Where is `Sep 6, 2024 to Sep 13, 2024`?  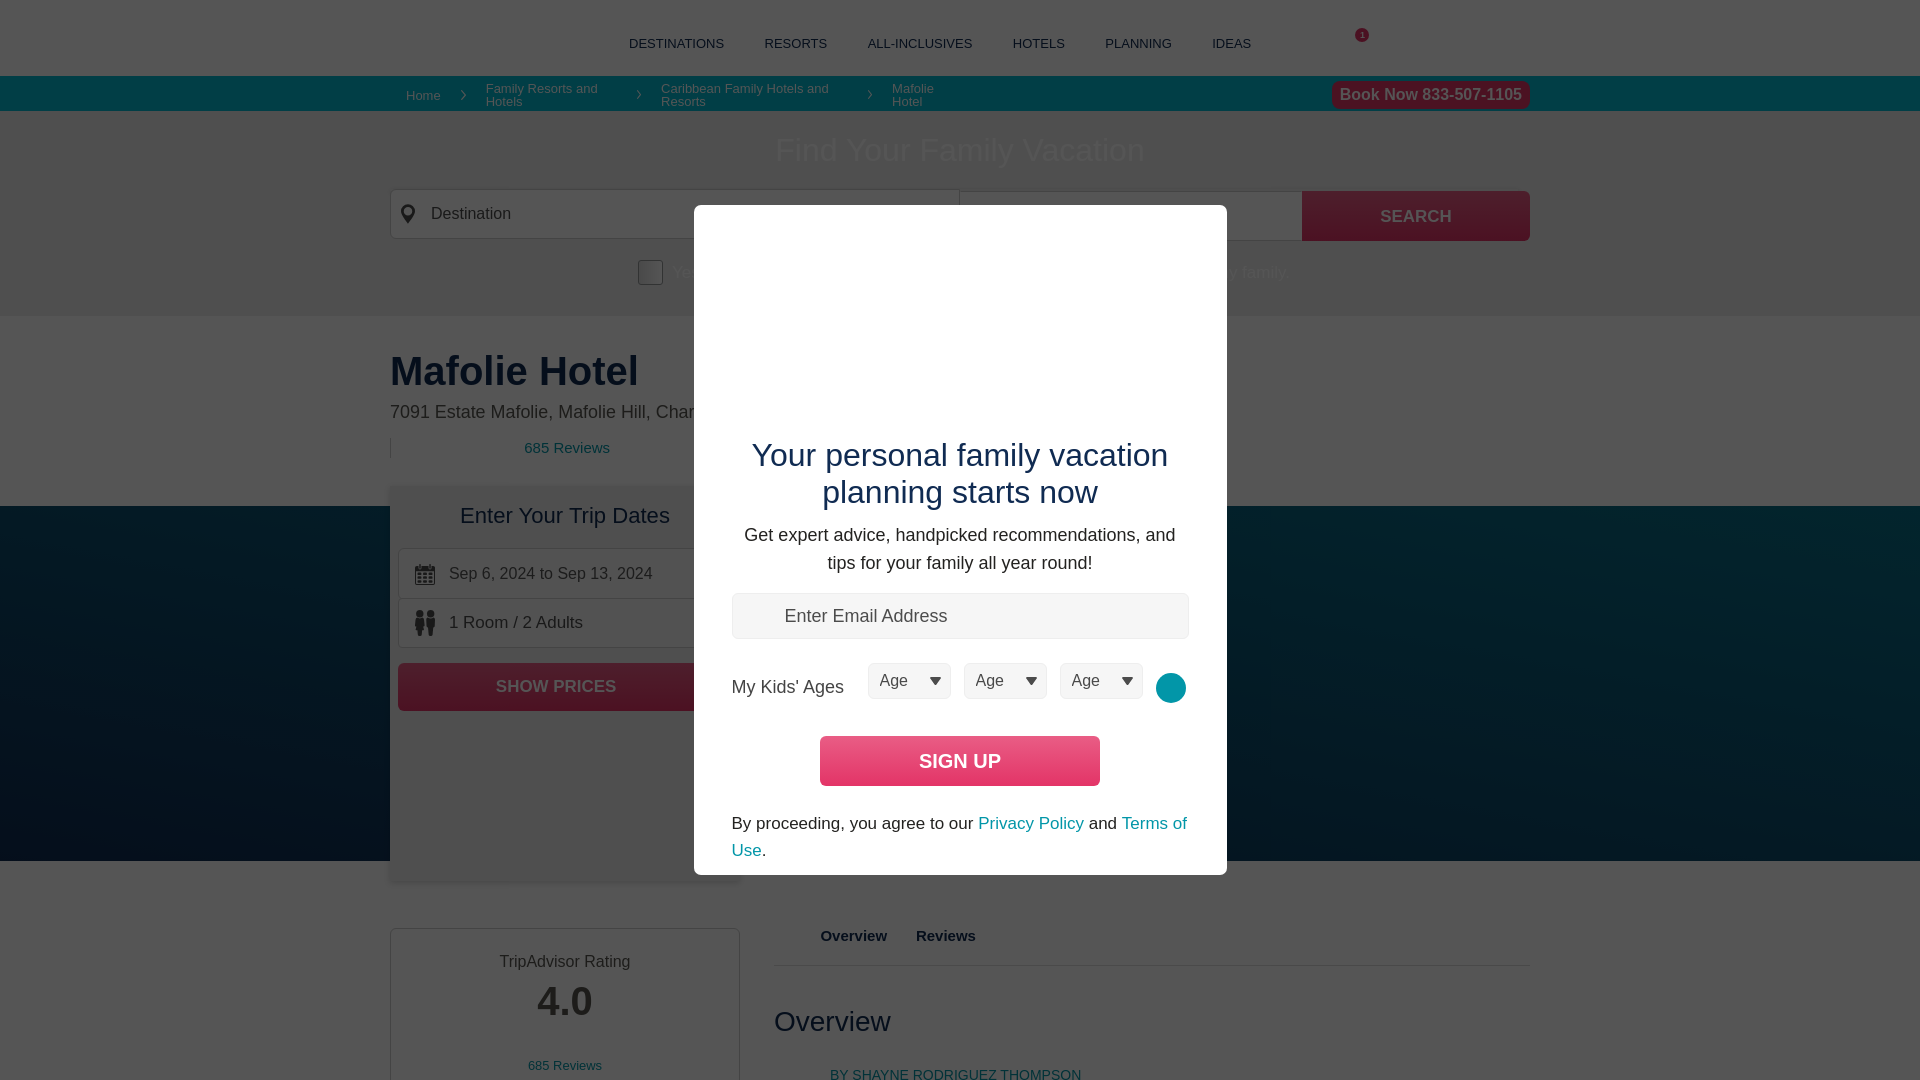 Sep 6, 2024 to Sep 13, 2024 is located at coordinates (1130, 216).